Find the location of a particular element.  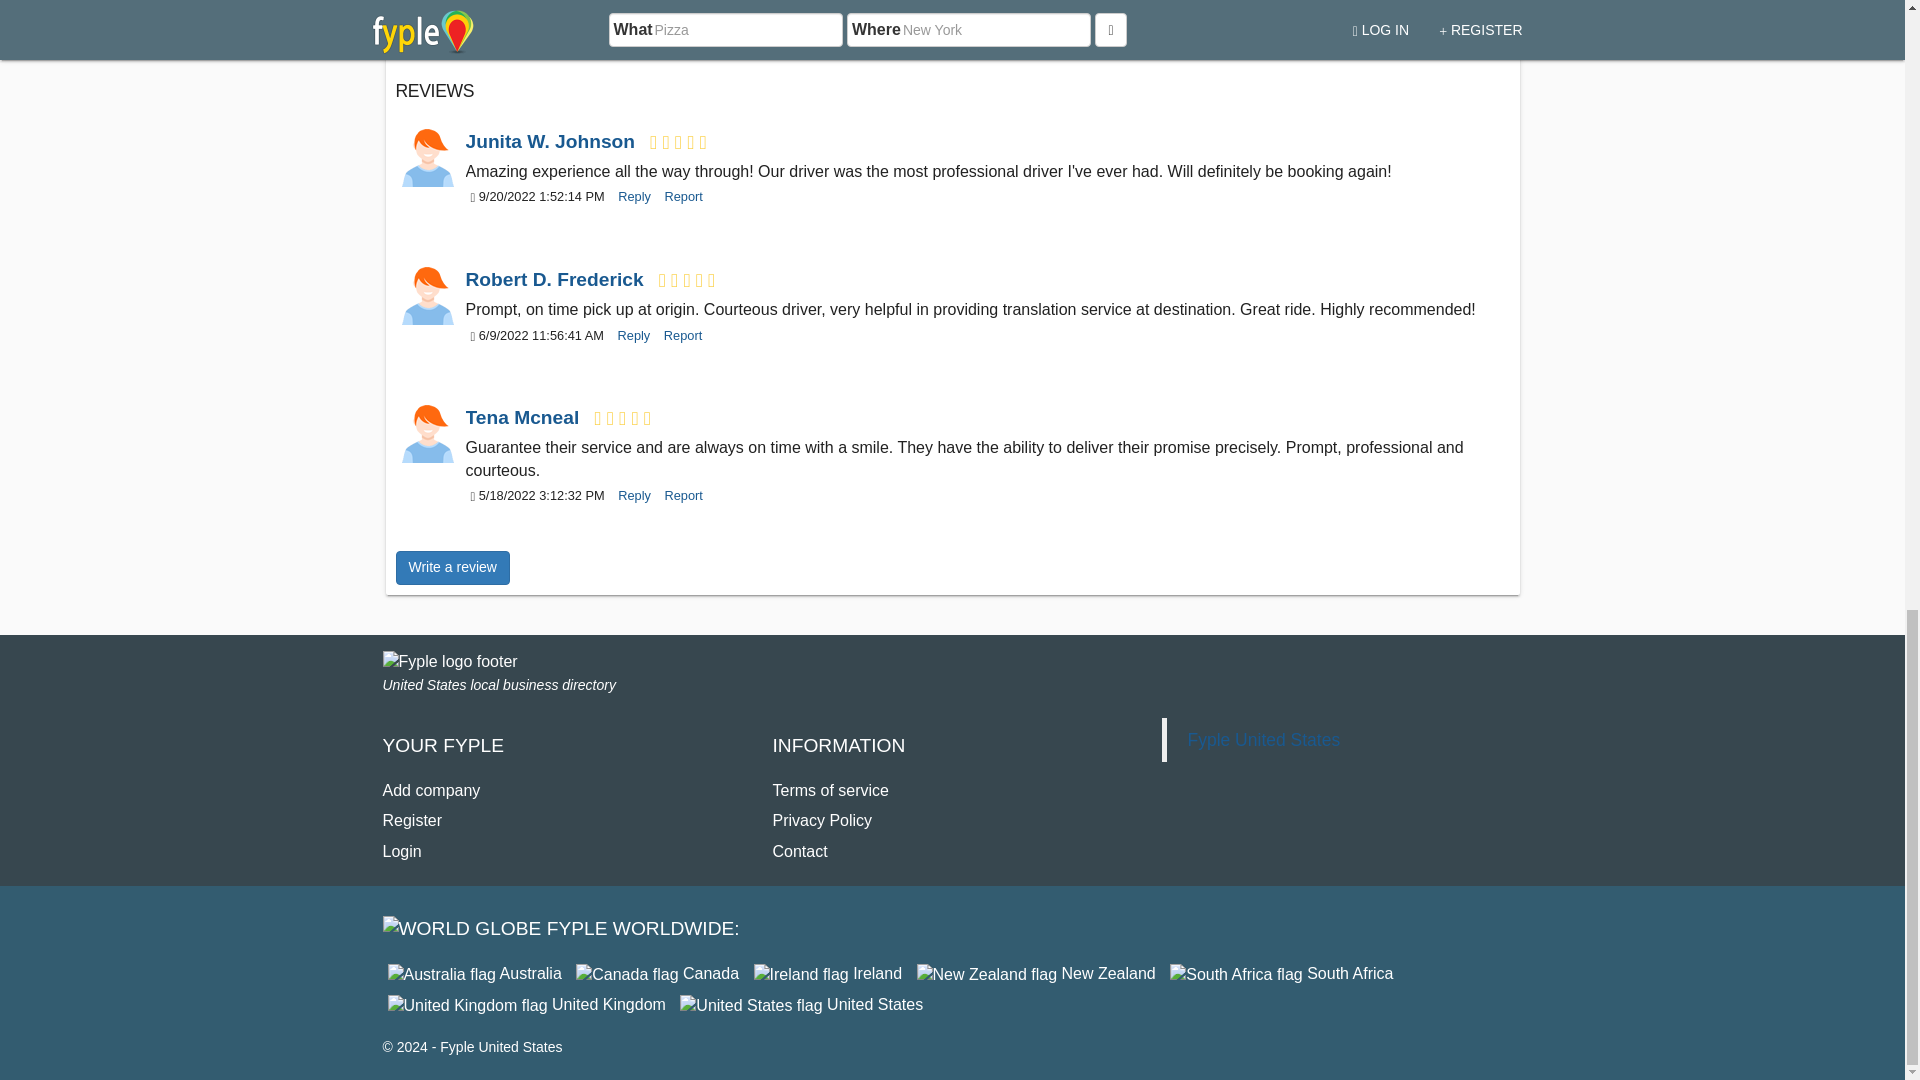

Add company is located at coordinates (431, 790).